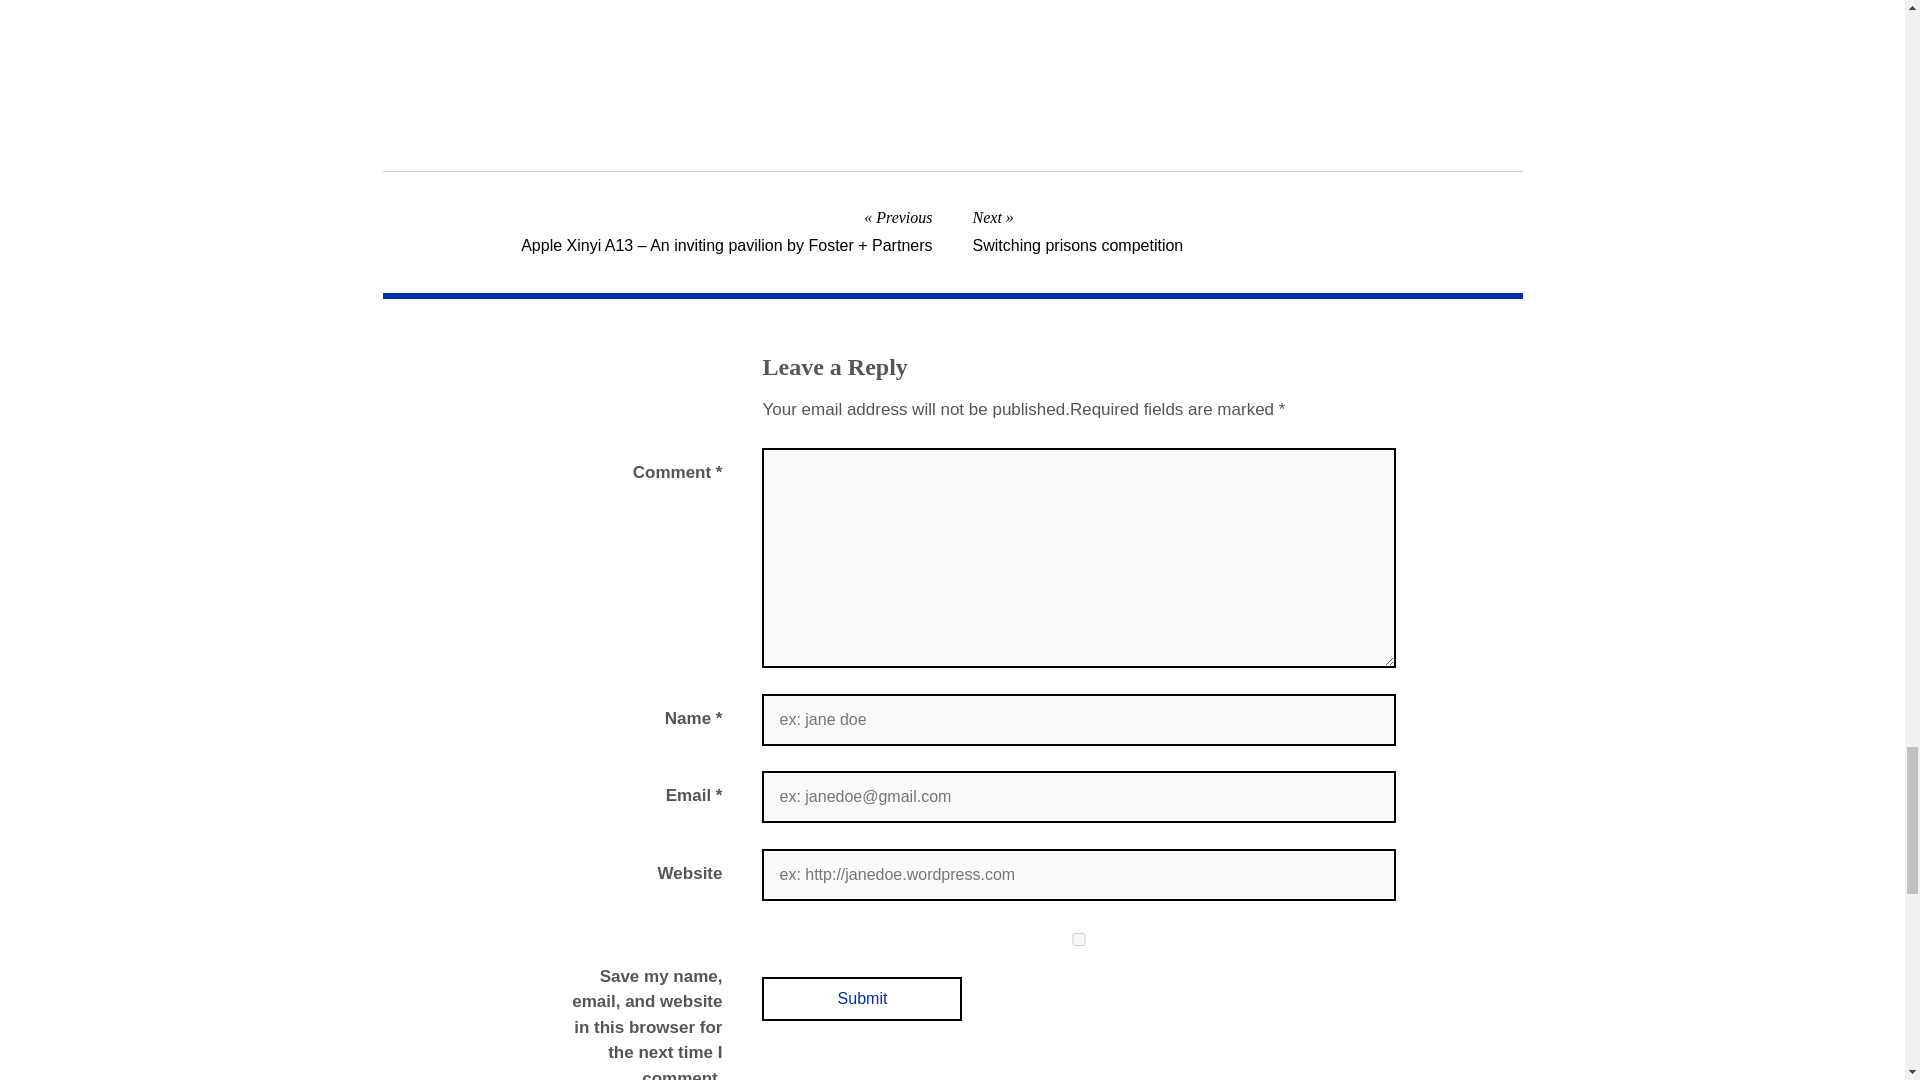 The height and width of the screenshot is (1080, 1920). Describe the element at coordinates (862, 998) in the screenshot. I see `Submit` at that location.